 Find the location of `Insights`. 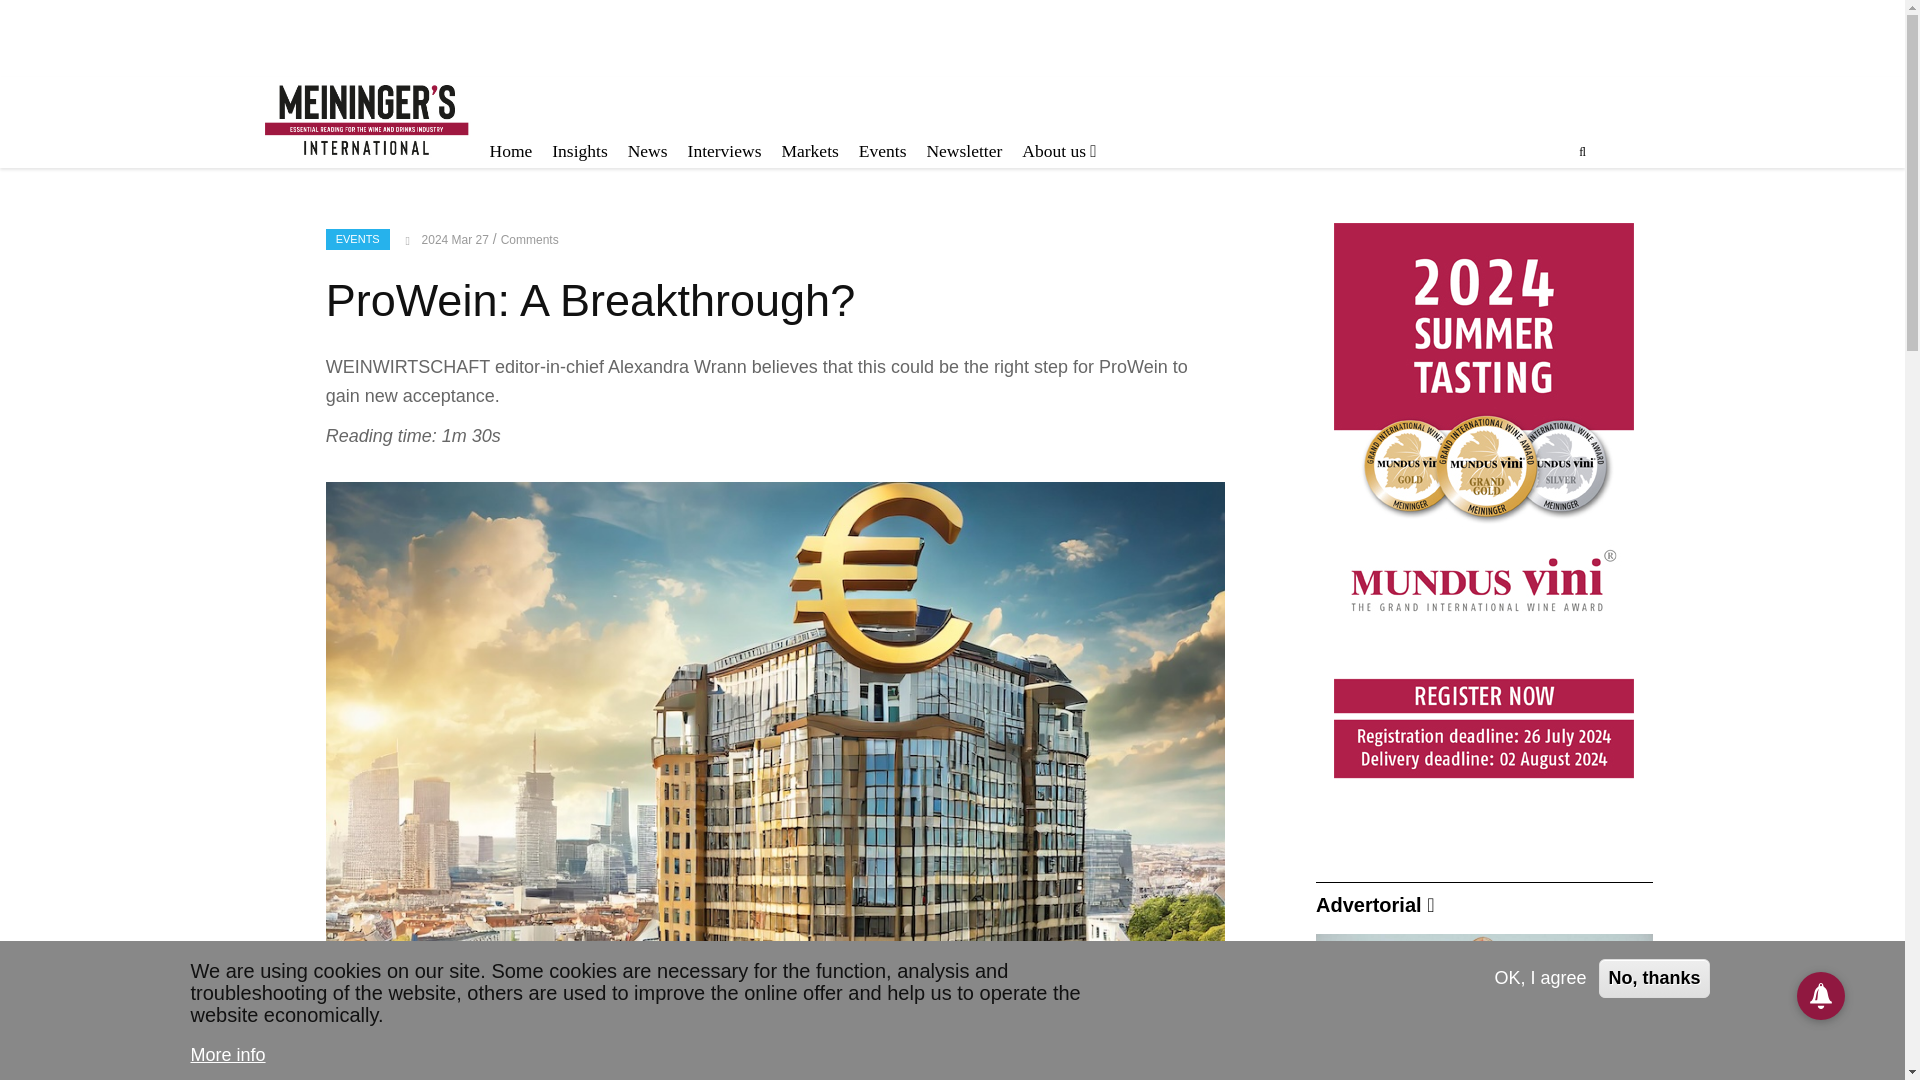

Insights is located at coordinates (578, 152).